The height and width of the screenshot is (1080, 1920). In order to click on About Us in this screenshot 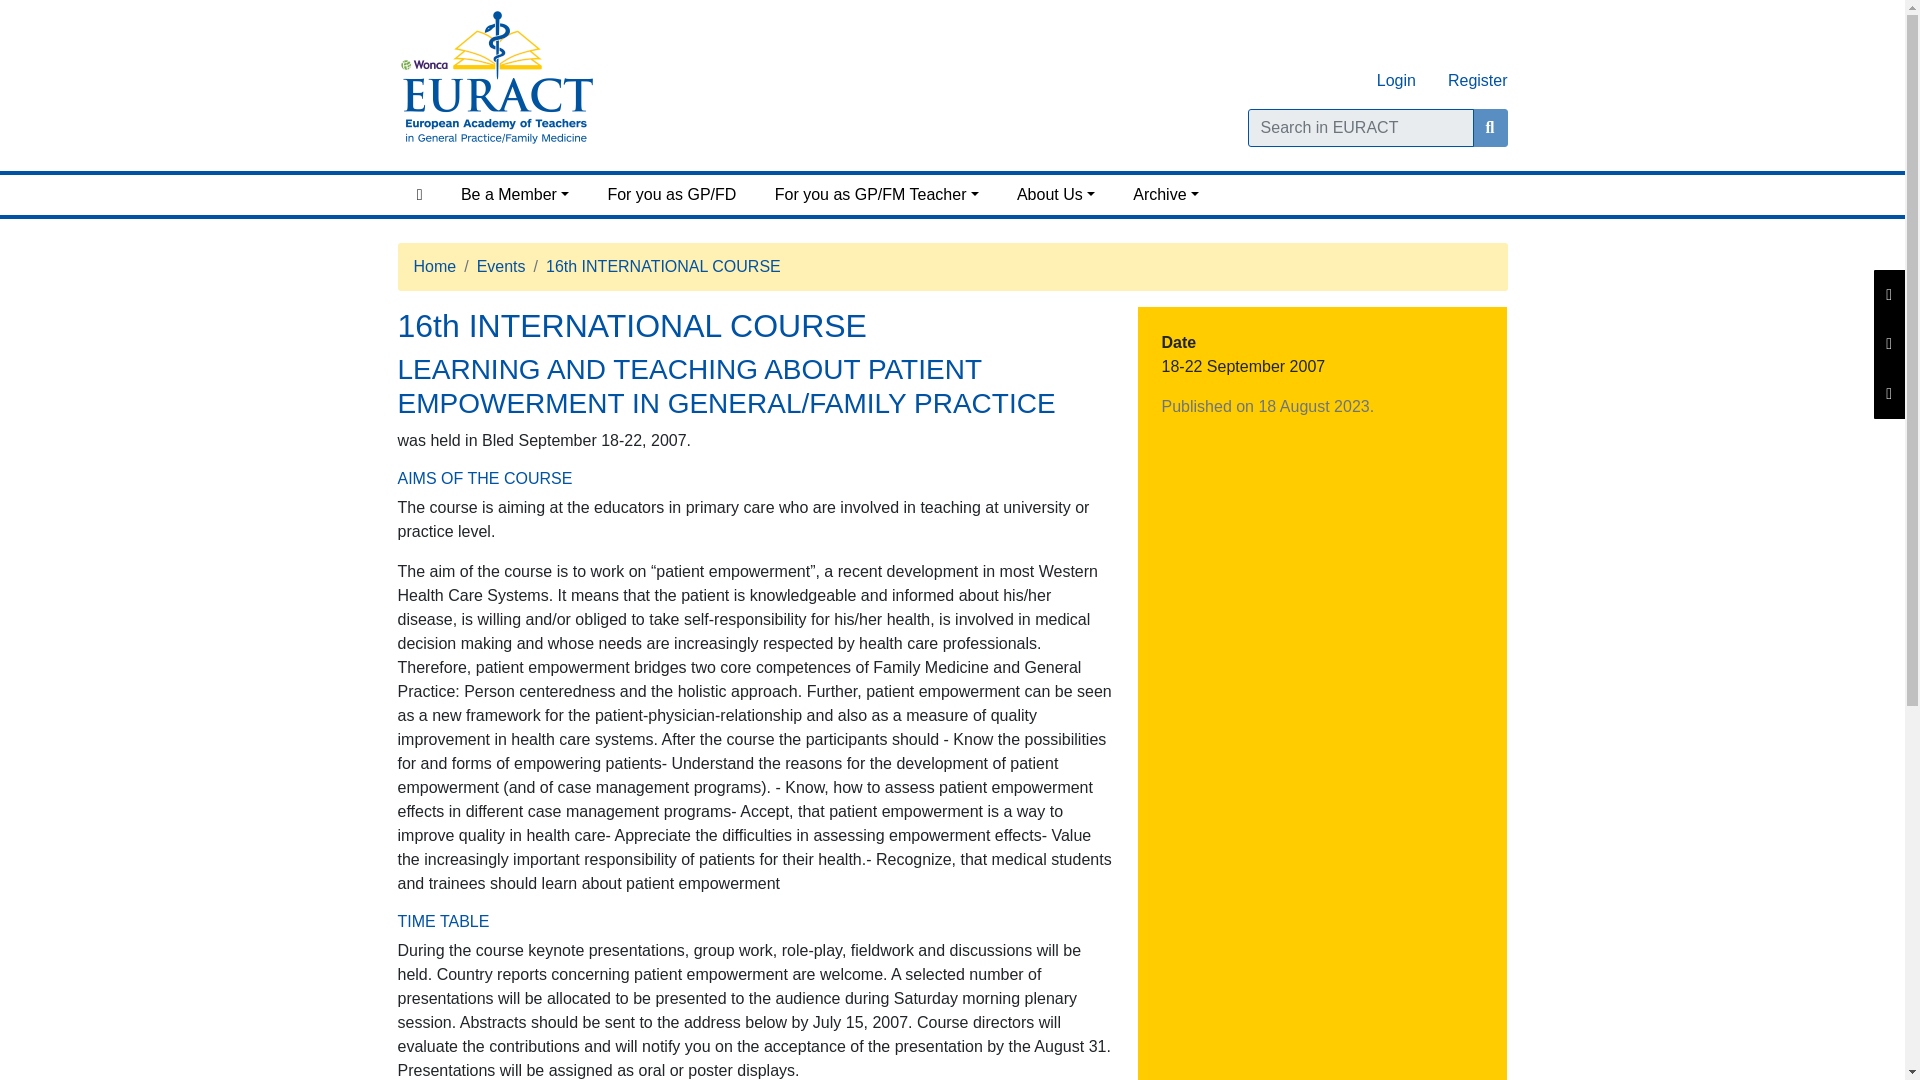, I will do `click(1056, 194)`.